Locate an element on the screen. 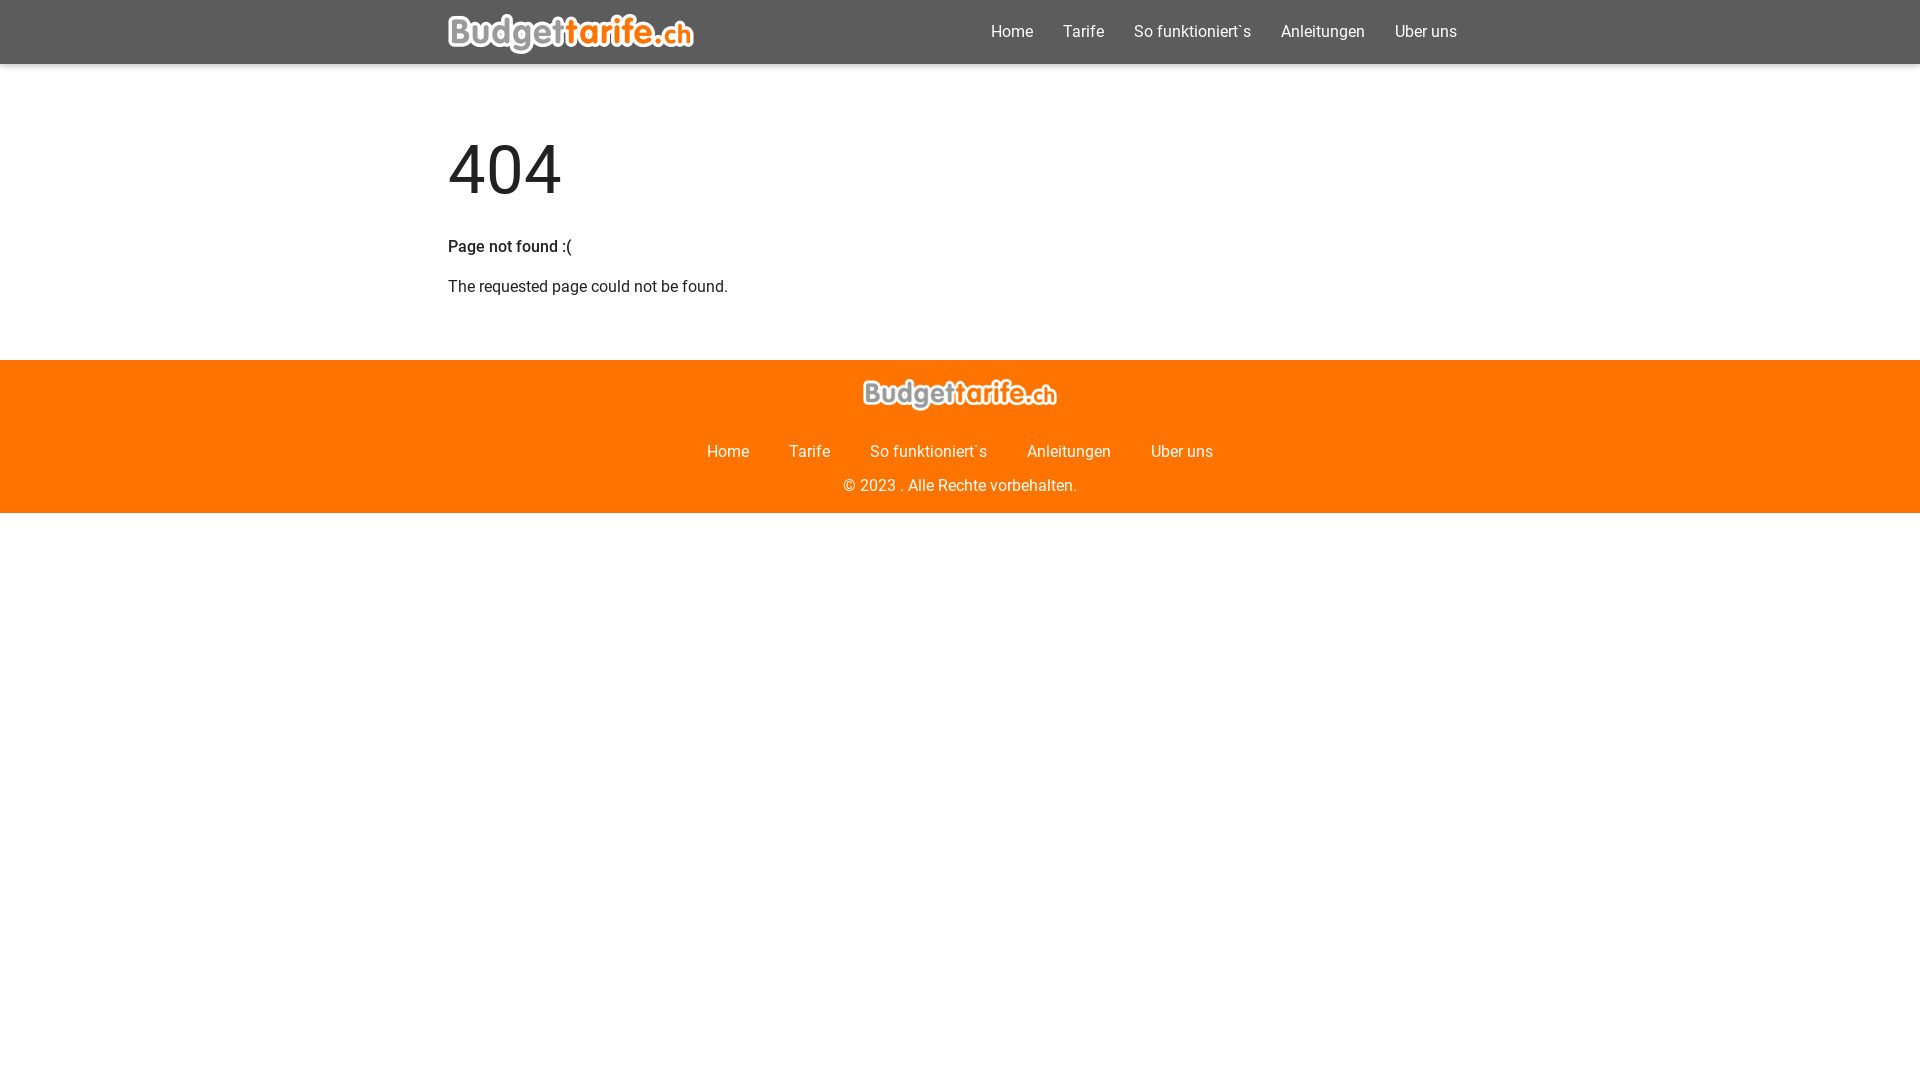 Image resolution: width=1920 pixels, height=1080 pixels. Home is located at coordinates (1012, 32).